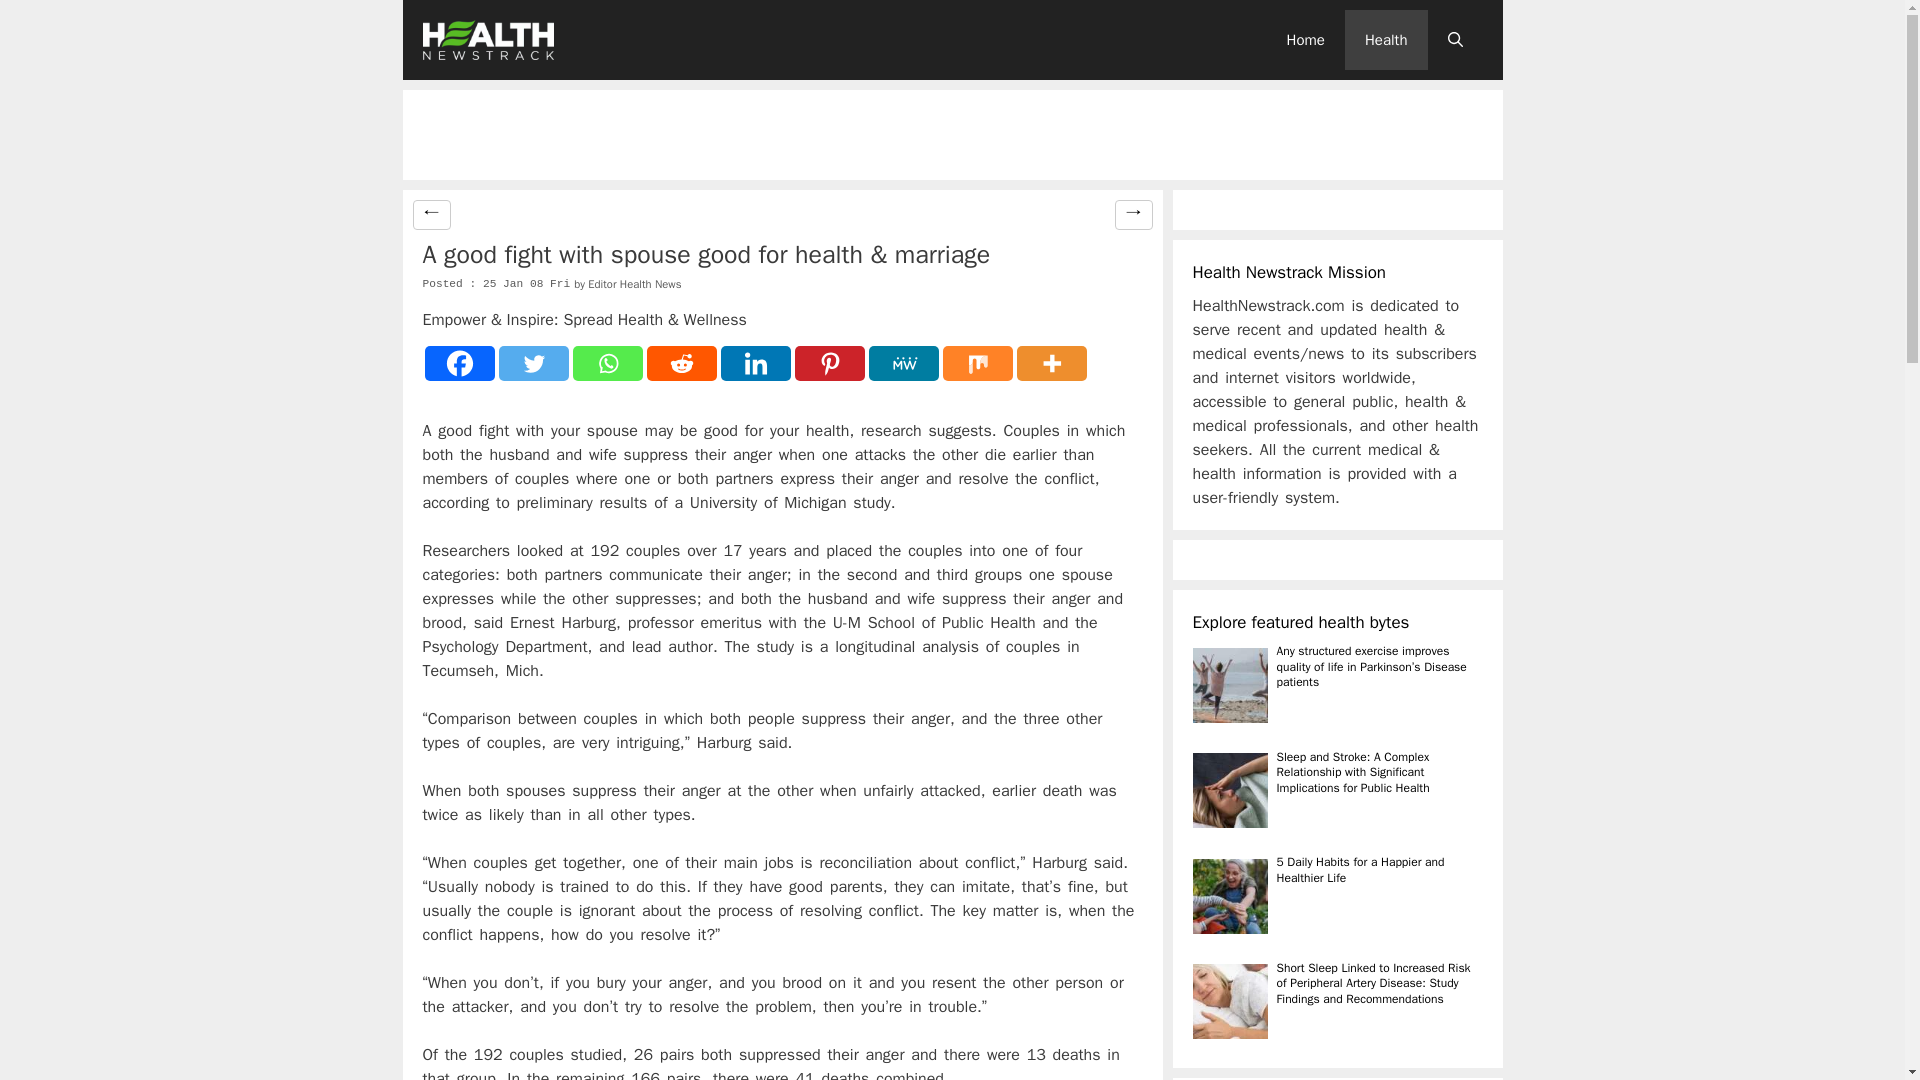 This screenshot has width=1920, height=1080. What do you see at coordinates (902, 363) in the screenshot?
I see `MeWe` at bounding box center [902, 363].